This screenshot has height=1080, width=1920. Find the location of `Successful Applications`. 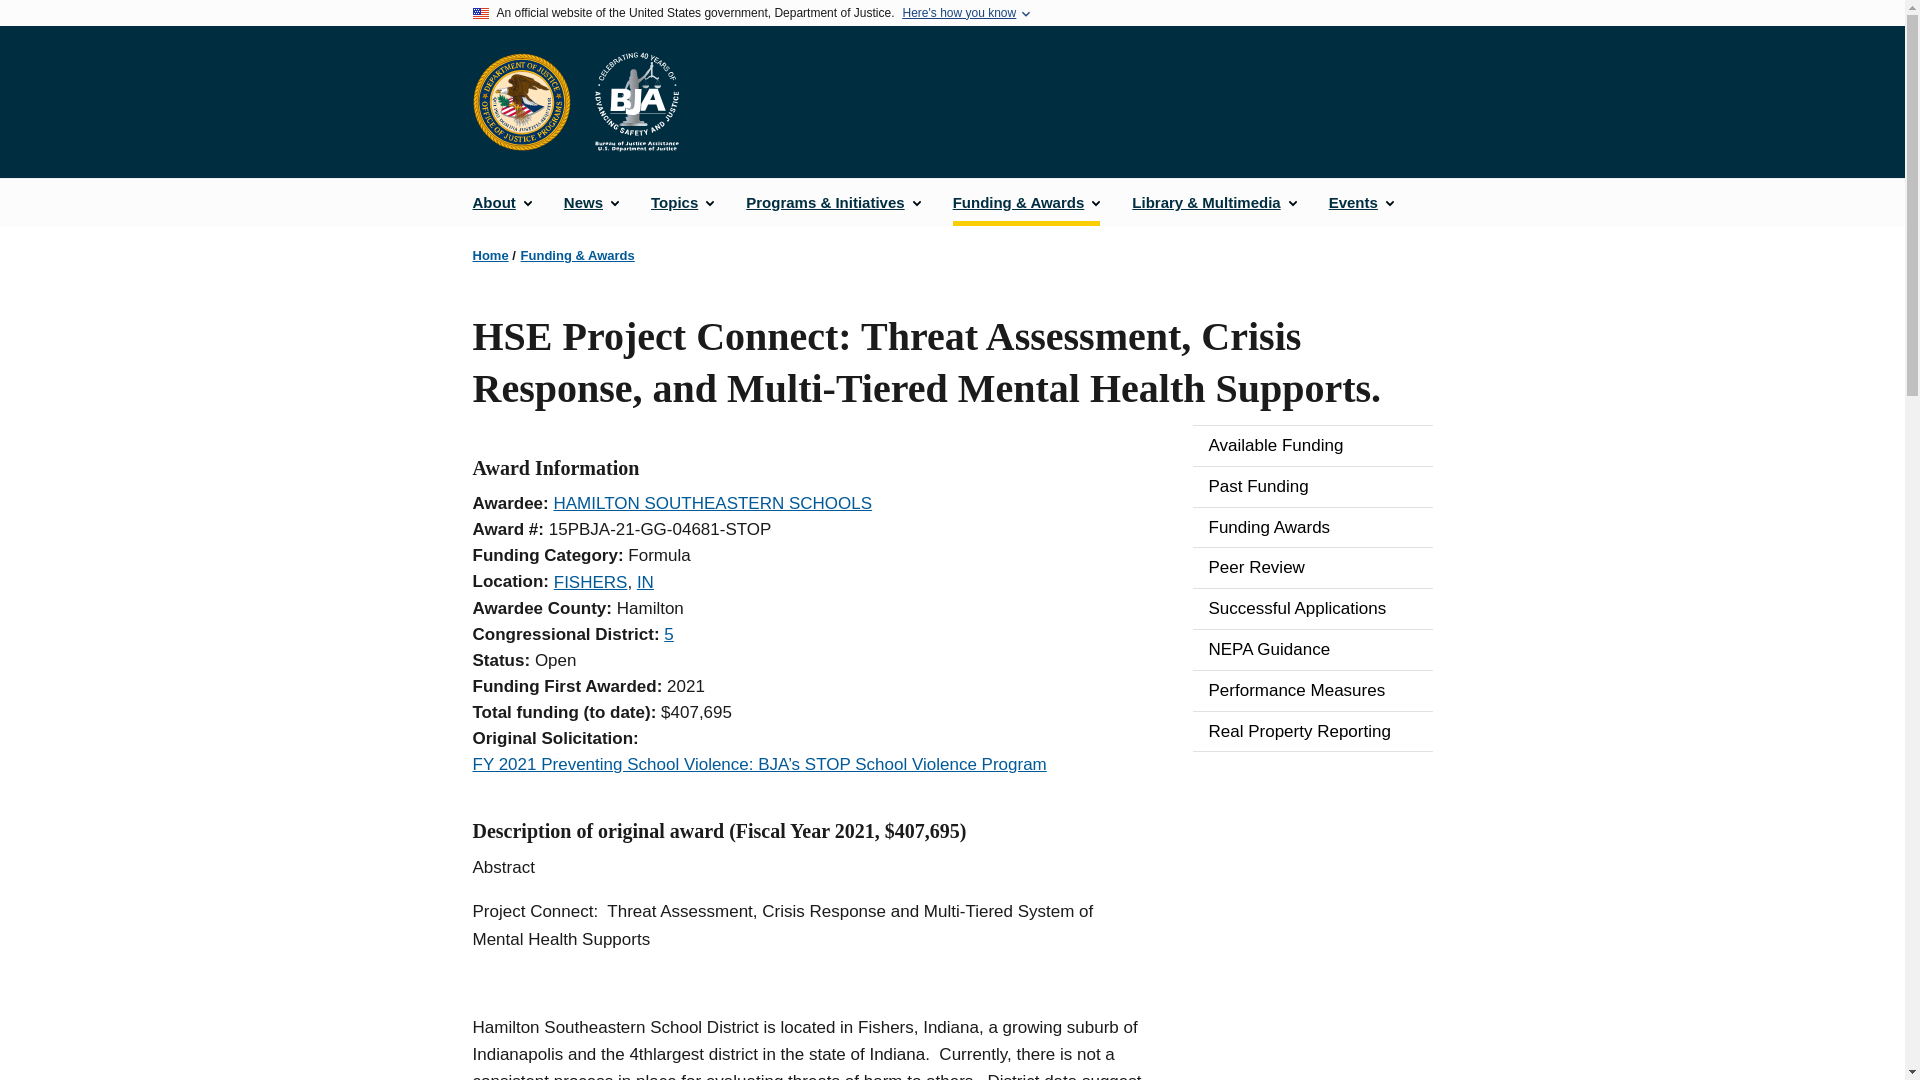

Successful Applications is located at coordinates (1312, 608).